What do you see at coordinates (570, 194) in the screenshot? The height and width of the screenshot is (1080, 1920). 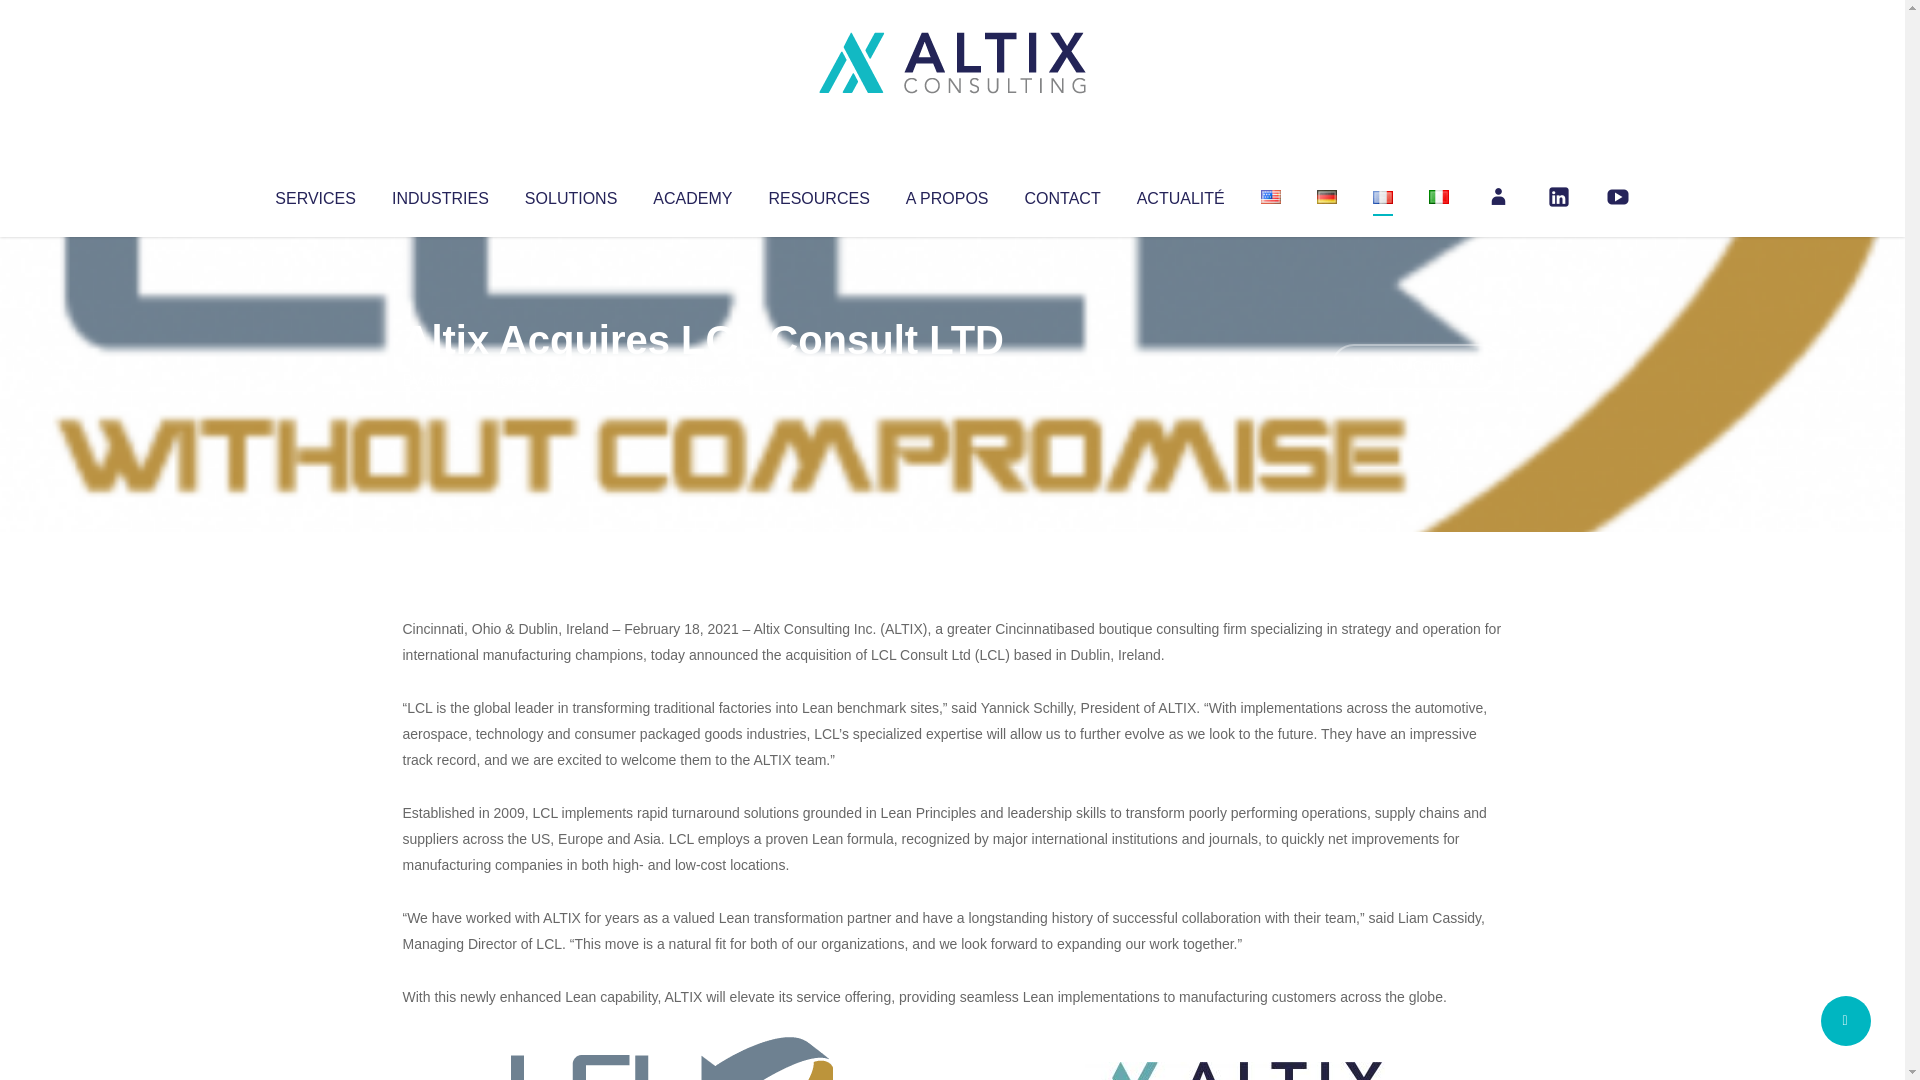 I see `SOLUTIONS` at bounding box center [570, 194].